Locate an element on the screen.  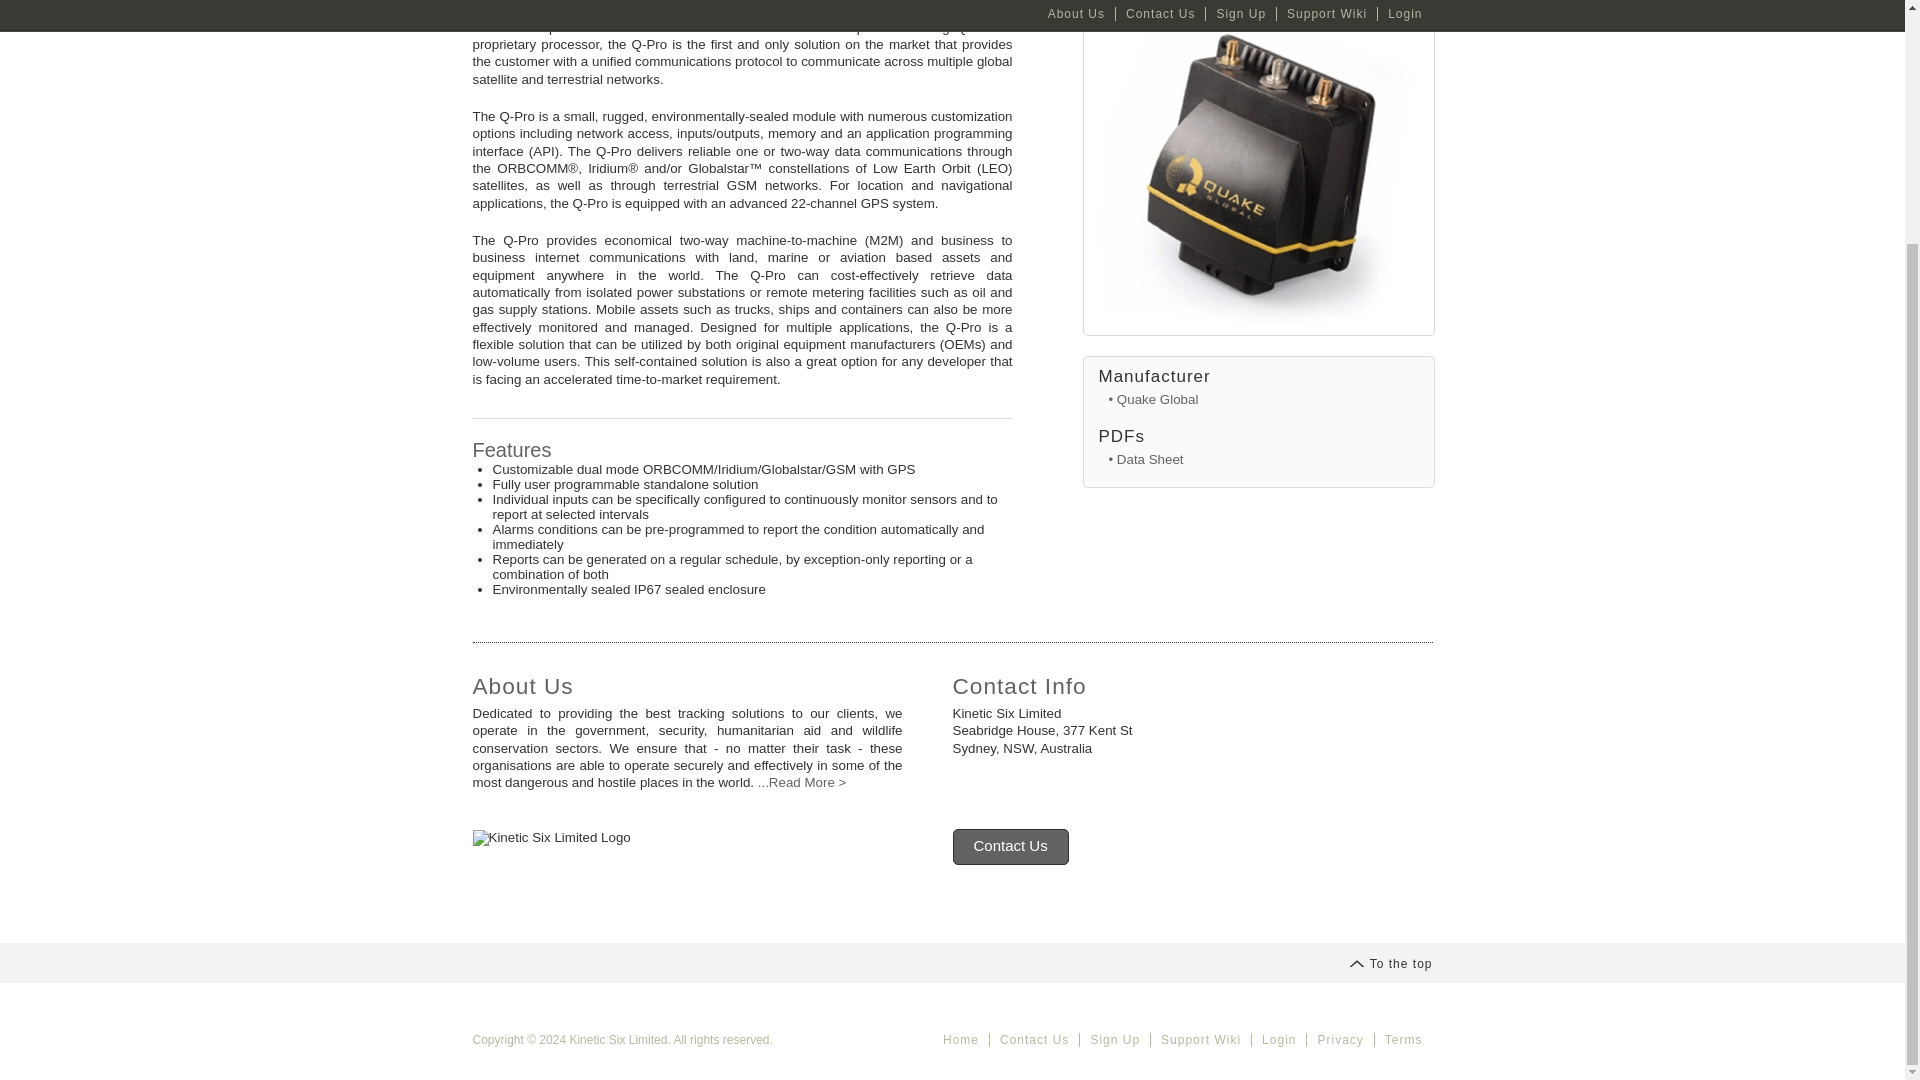
Contact Us is located at coordinates (1010, 847).